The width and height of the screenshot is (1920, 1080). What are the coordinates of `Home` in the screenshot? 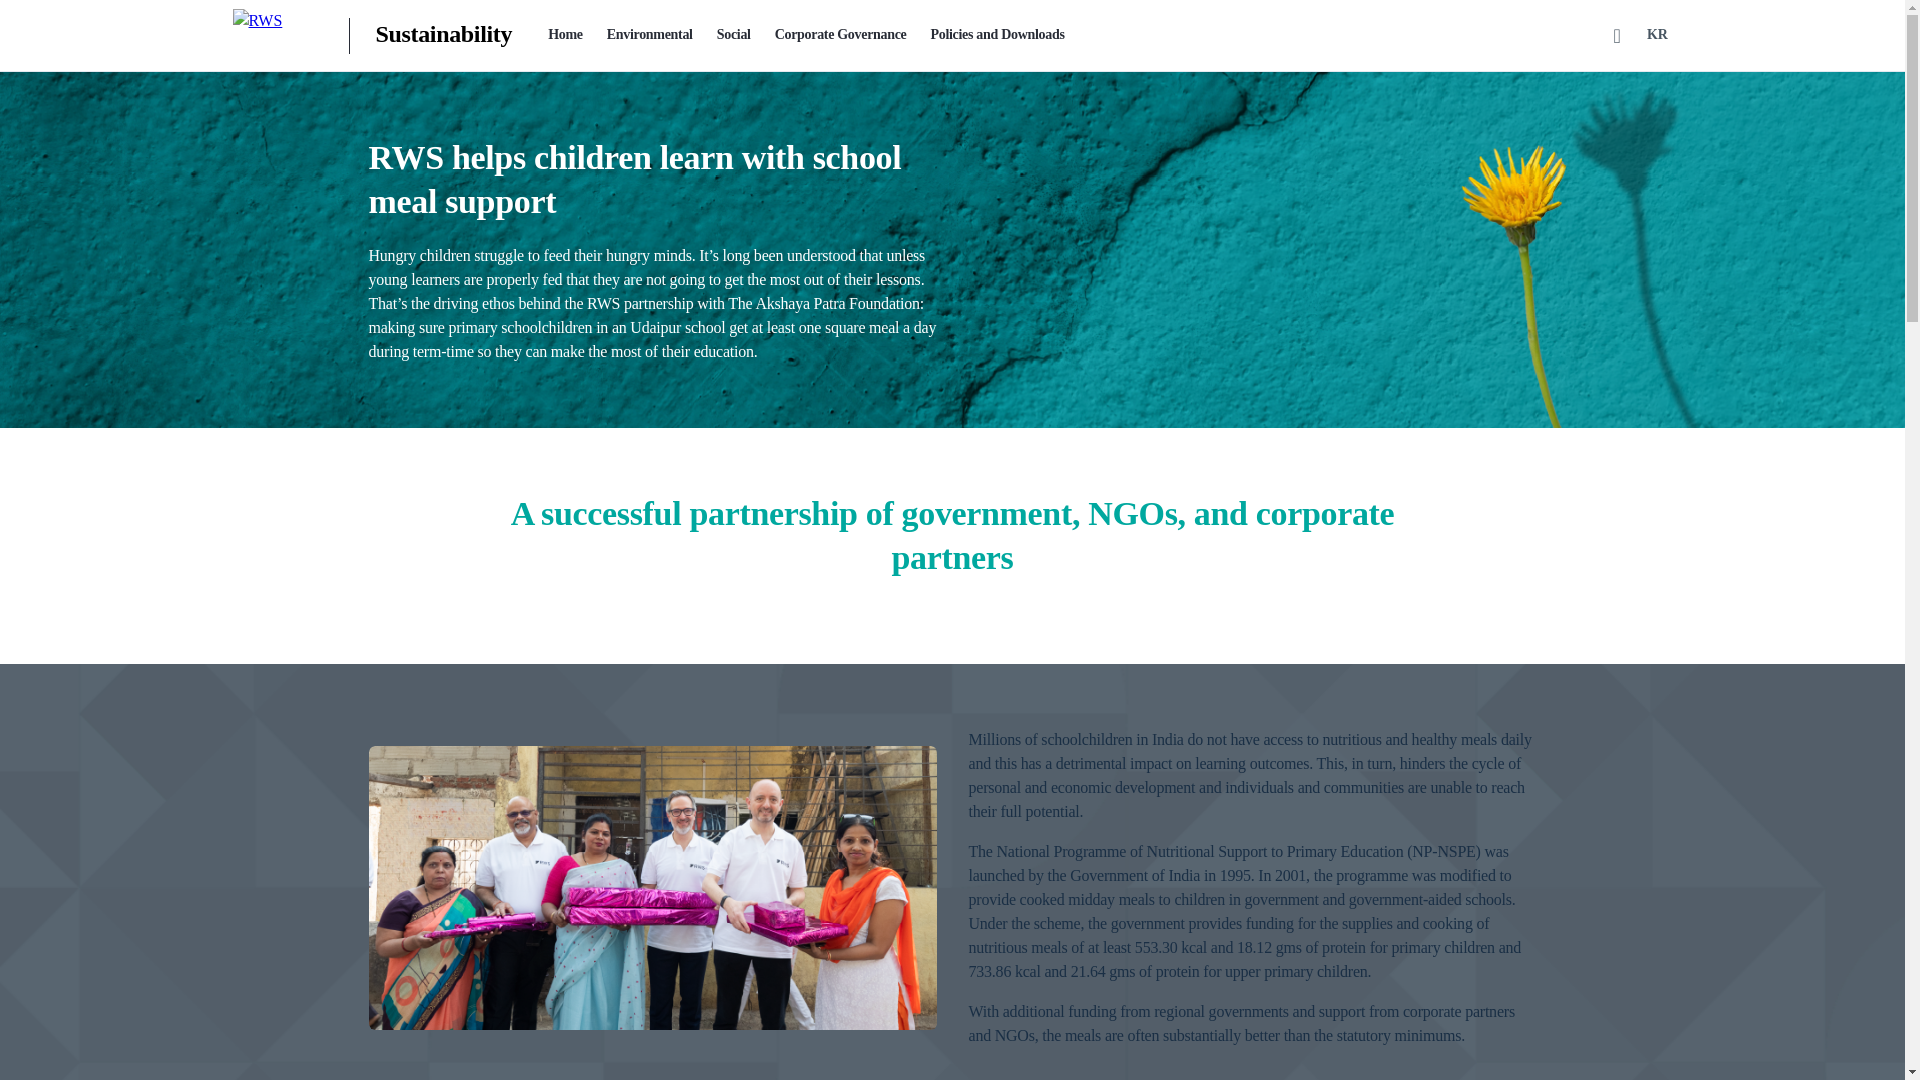 It's located at (565, 36).